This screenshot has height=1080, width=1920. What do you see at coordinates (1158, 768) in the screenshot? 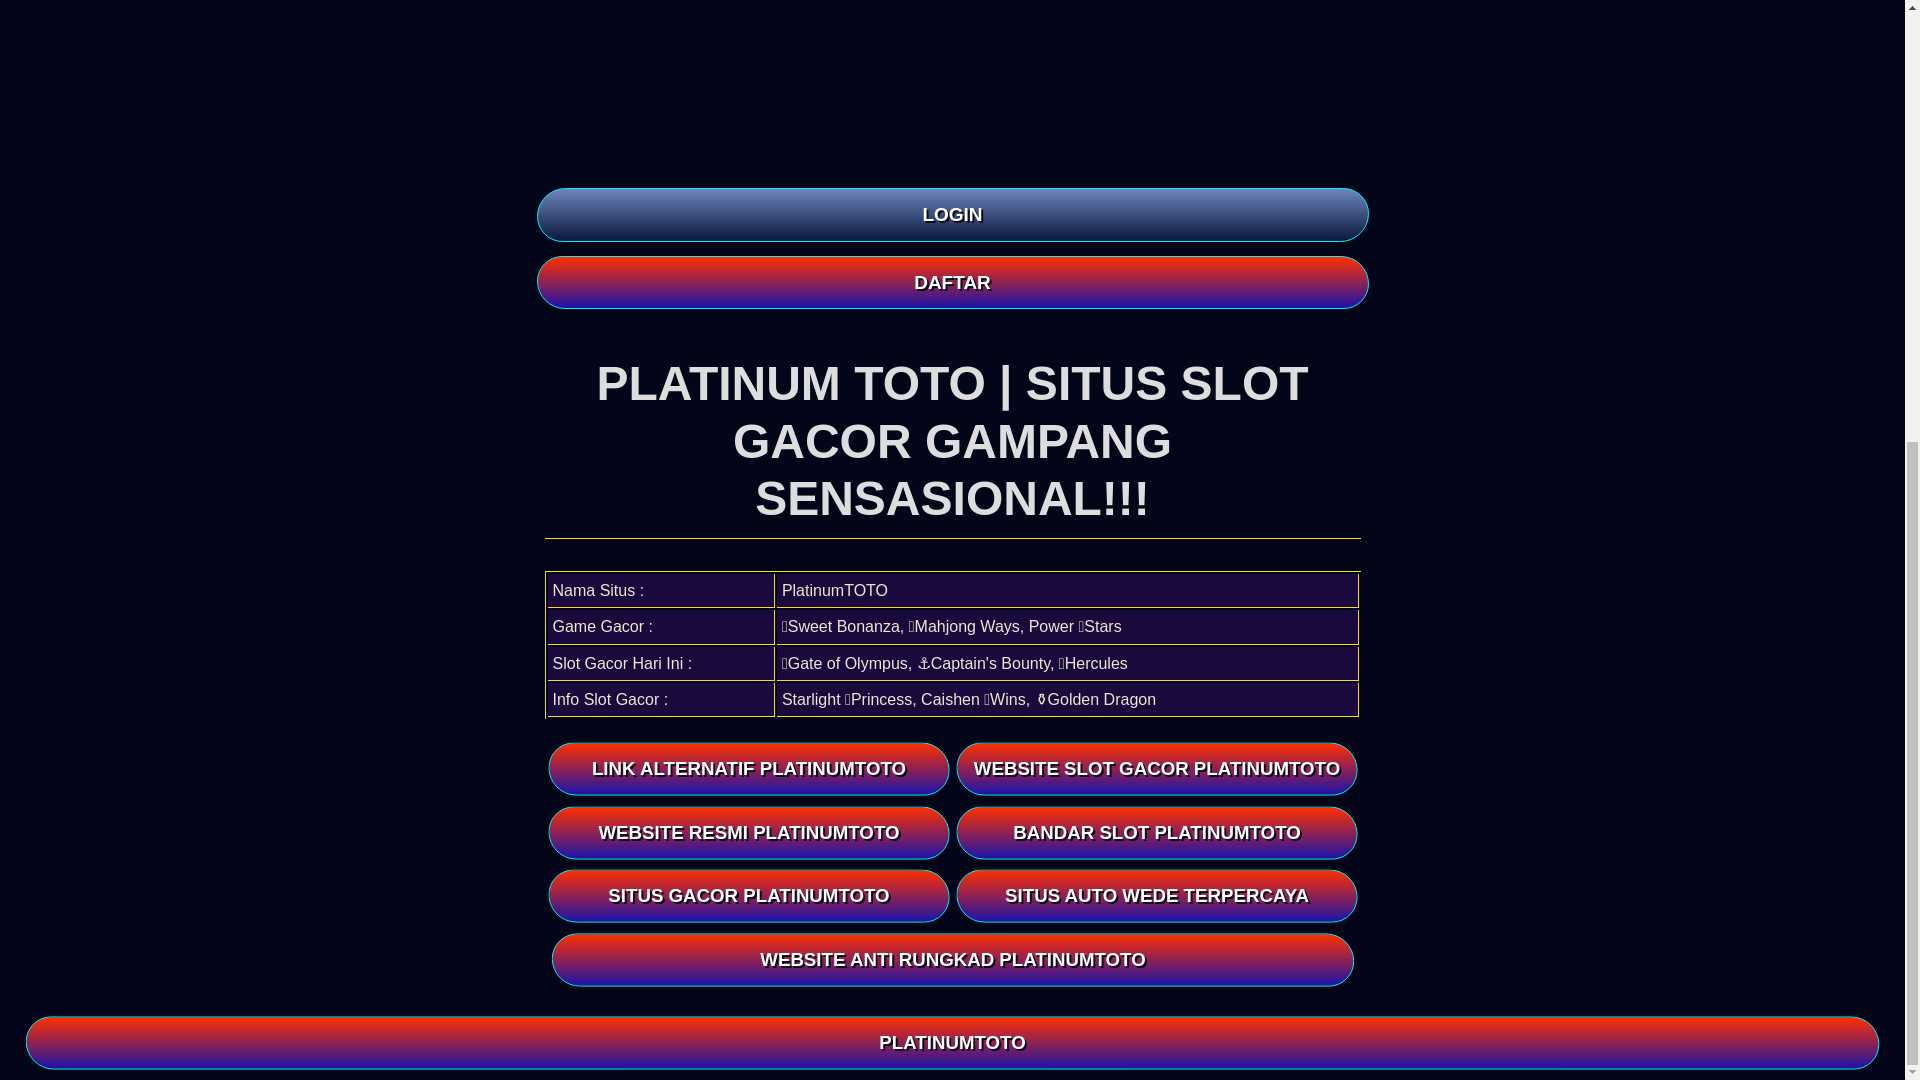
I see `WEBSITE SLOT GACOR PLATINUMTOTO` at bounding box center [1158, 768].